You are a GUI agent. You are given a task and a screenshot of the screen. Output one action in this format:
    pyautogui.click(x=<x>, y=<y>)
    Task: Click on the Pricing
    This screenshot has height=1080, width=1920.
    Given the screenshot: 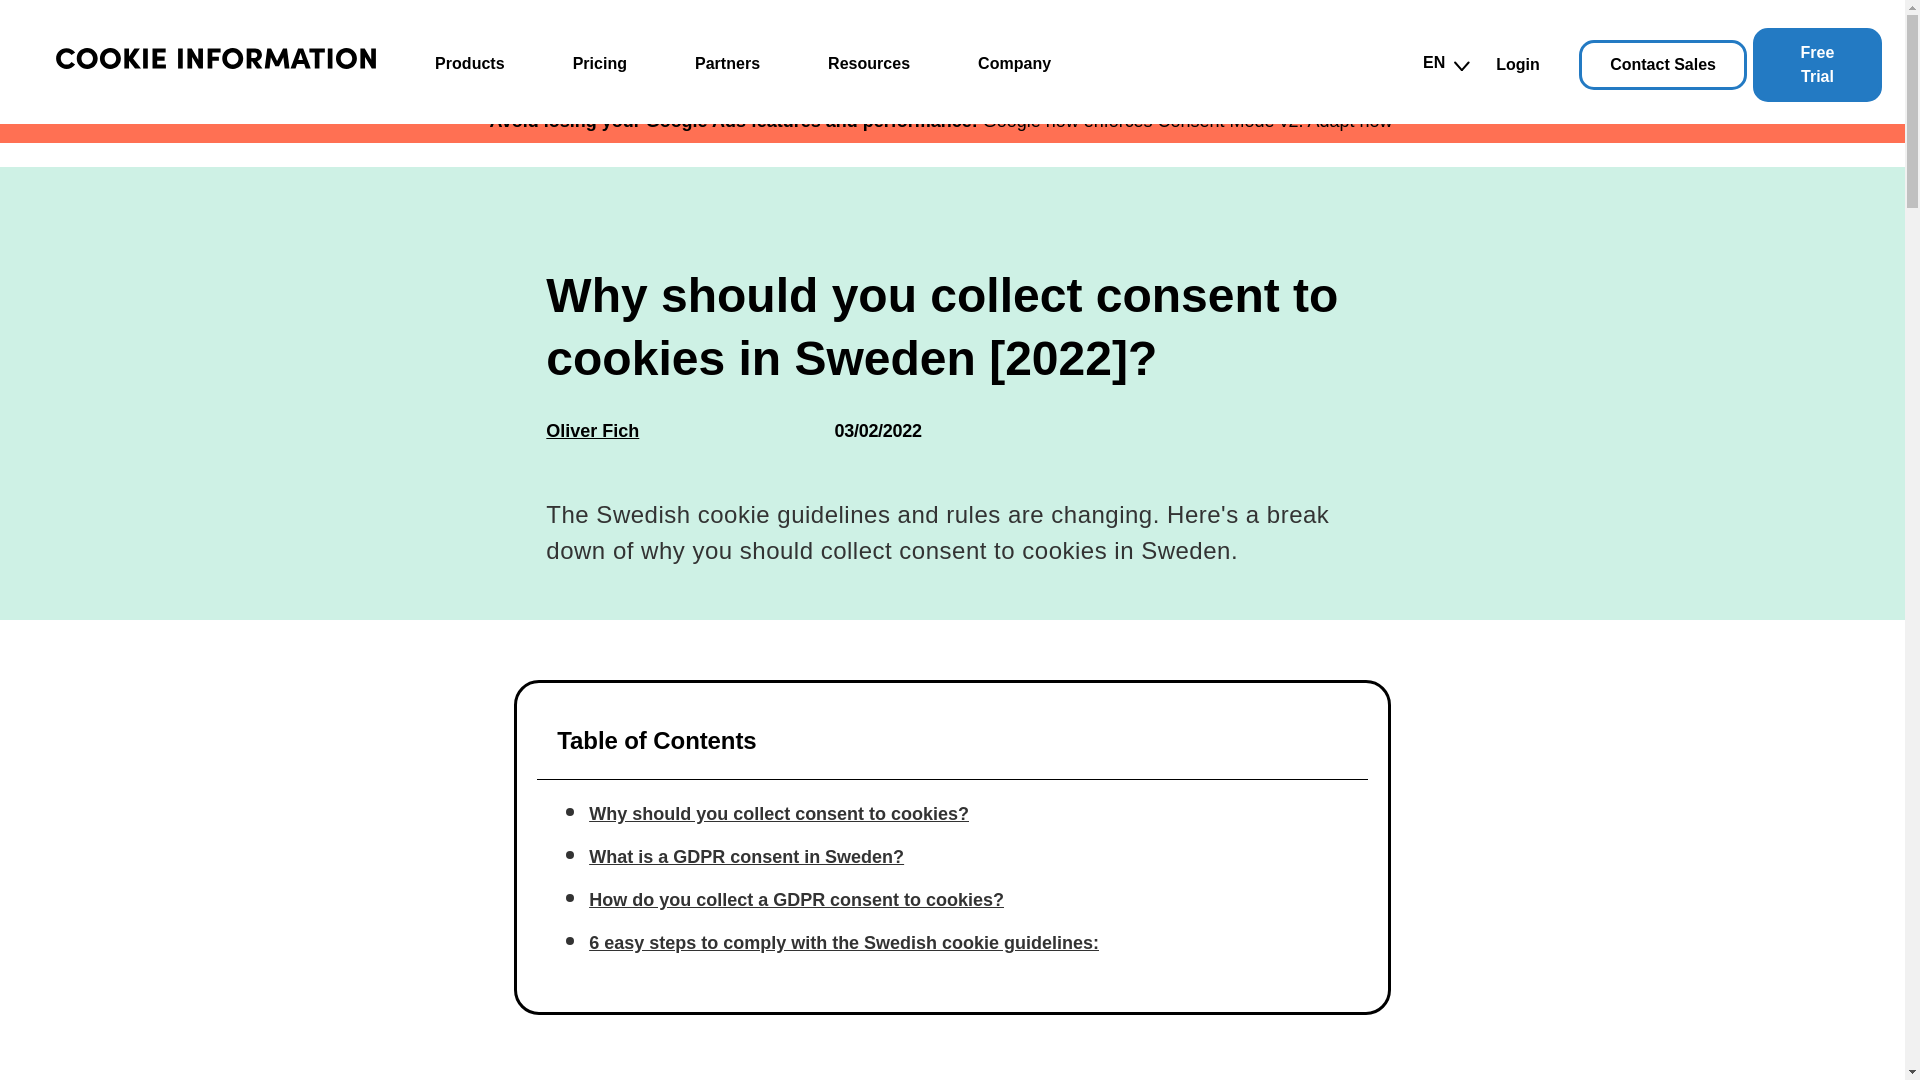 What is the action you would take?
    pyautogui.click(x=600, y=63)
    